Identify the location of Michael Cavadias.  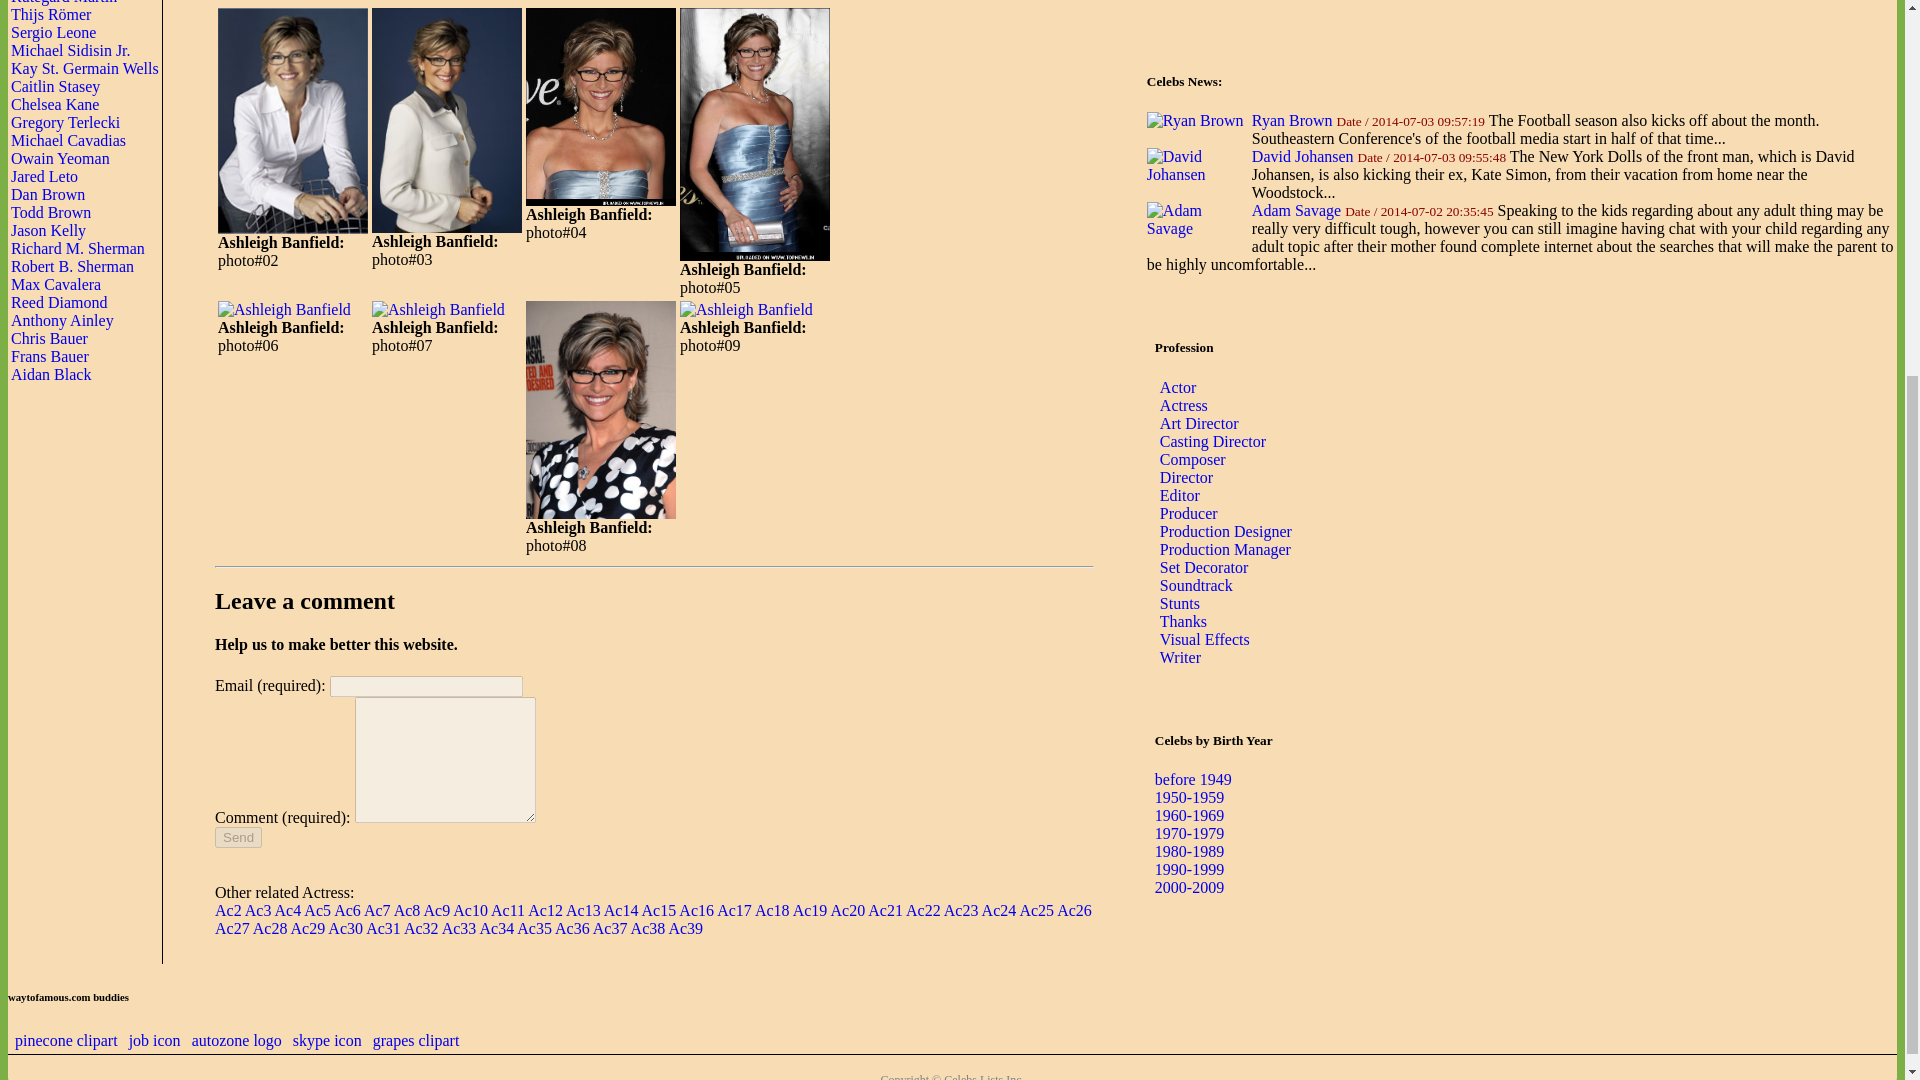
(68, 140).